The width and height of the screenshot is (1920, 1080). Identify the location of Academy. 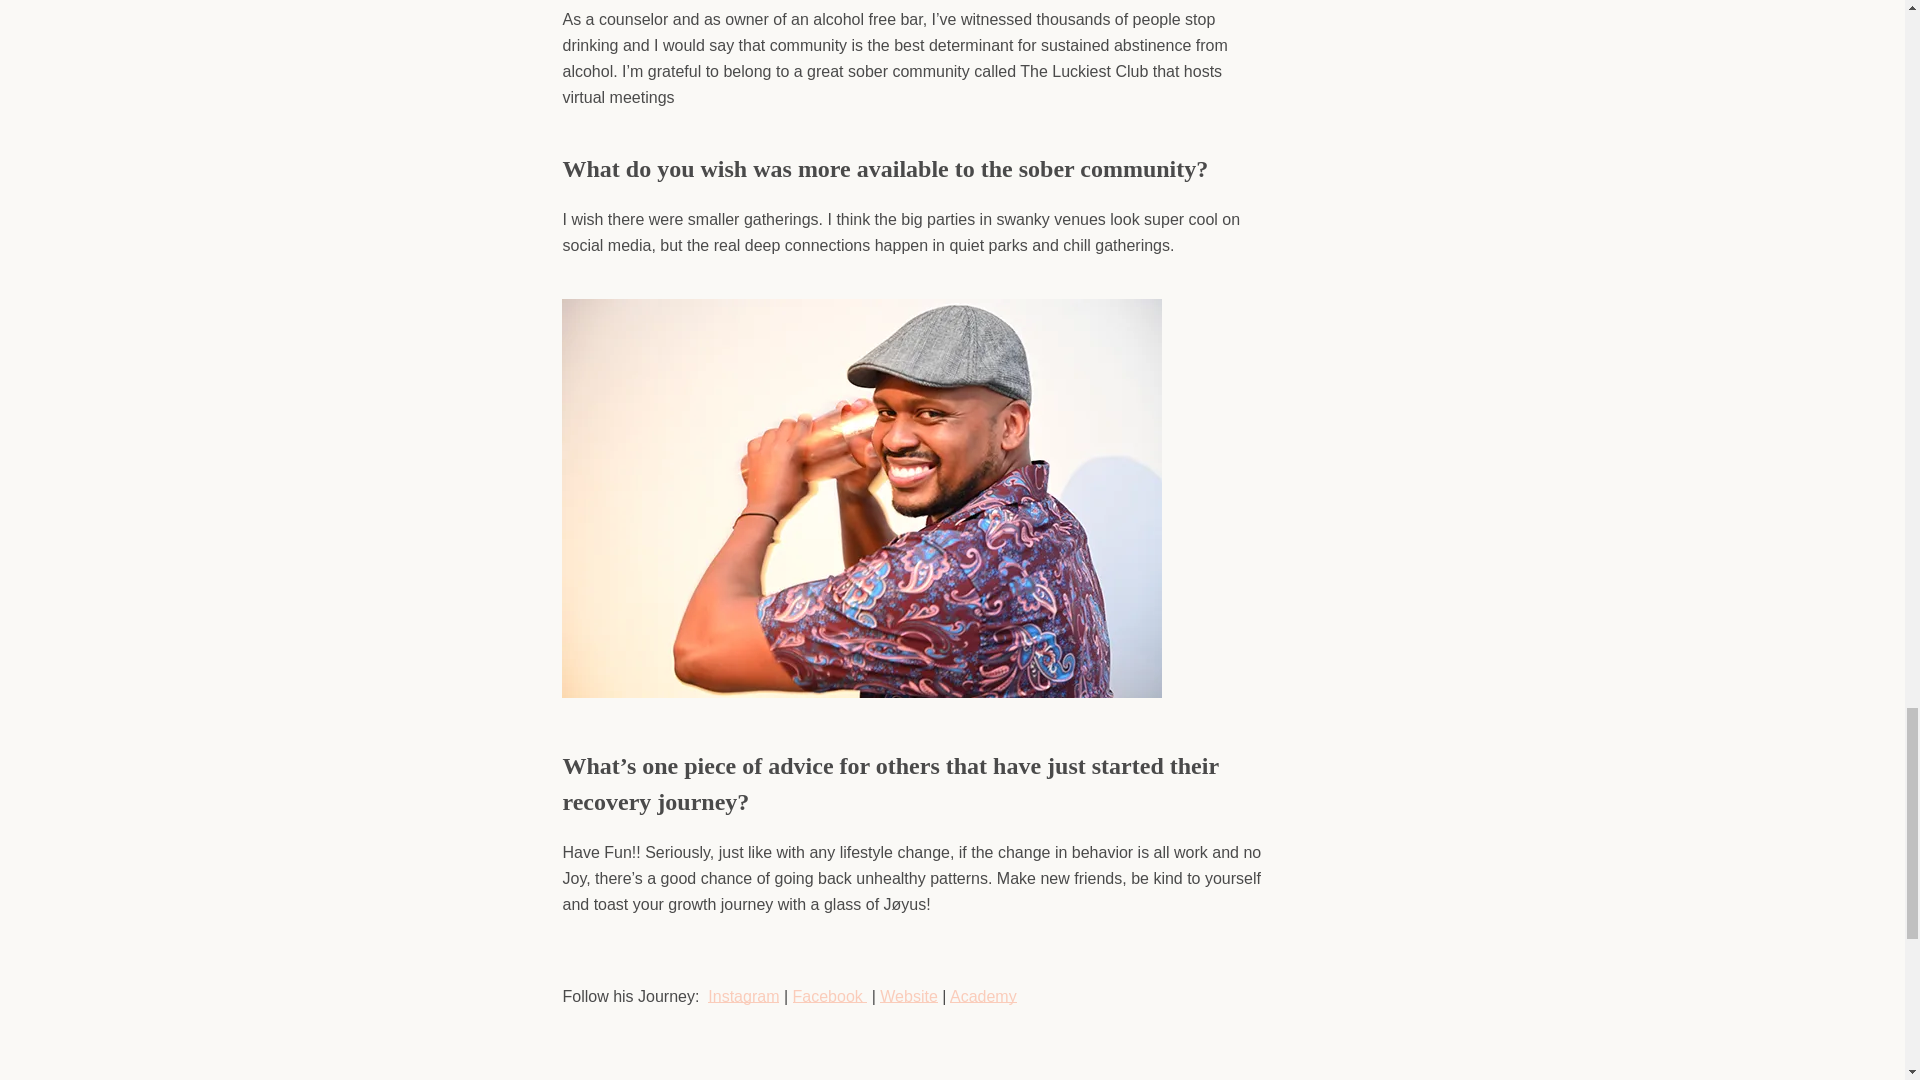
(984, 996).